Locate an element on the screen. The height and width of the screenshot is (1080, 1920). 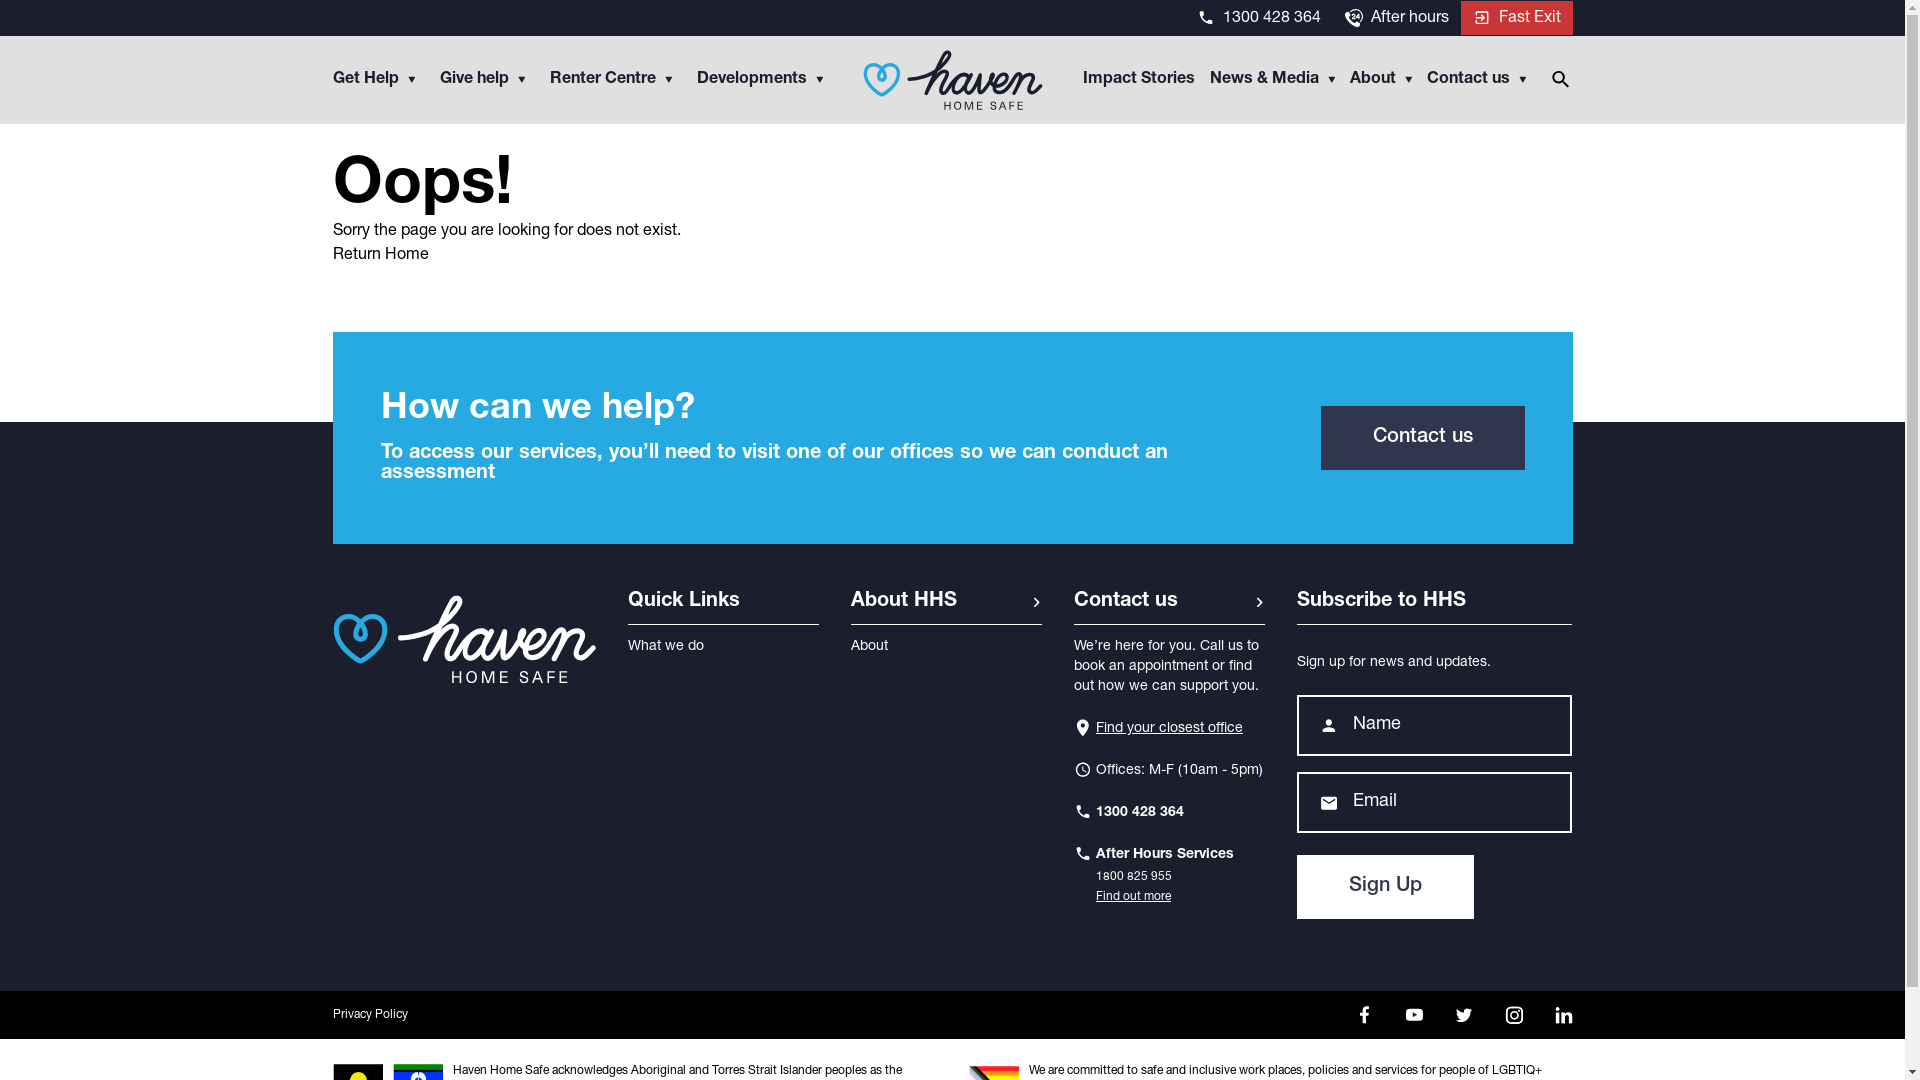
Get Help is located at coordinates (376, 80).